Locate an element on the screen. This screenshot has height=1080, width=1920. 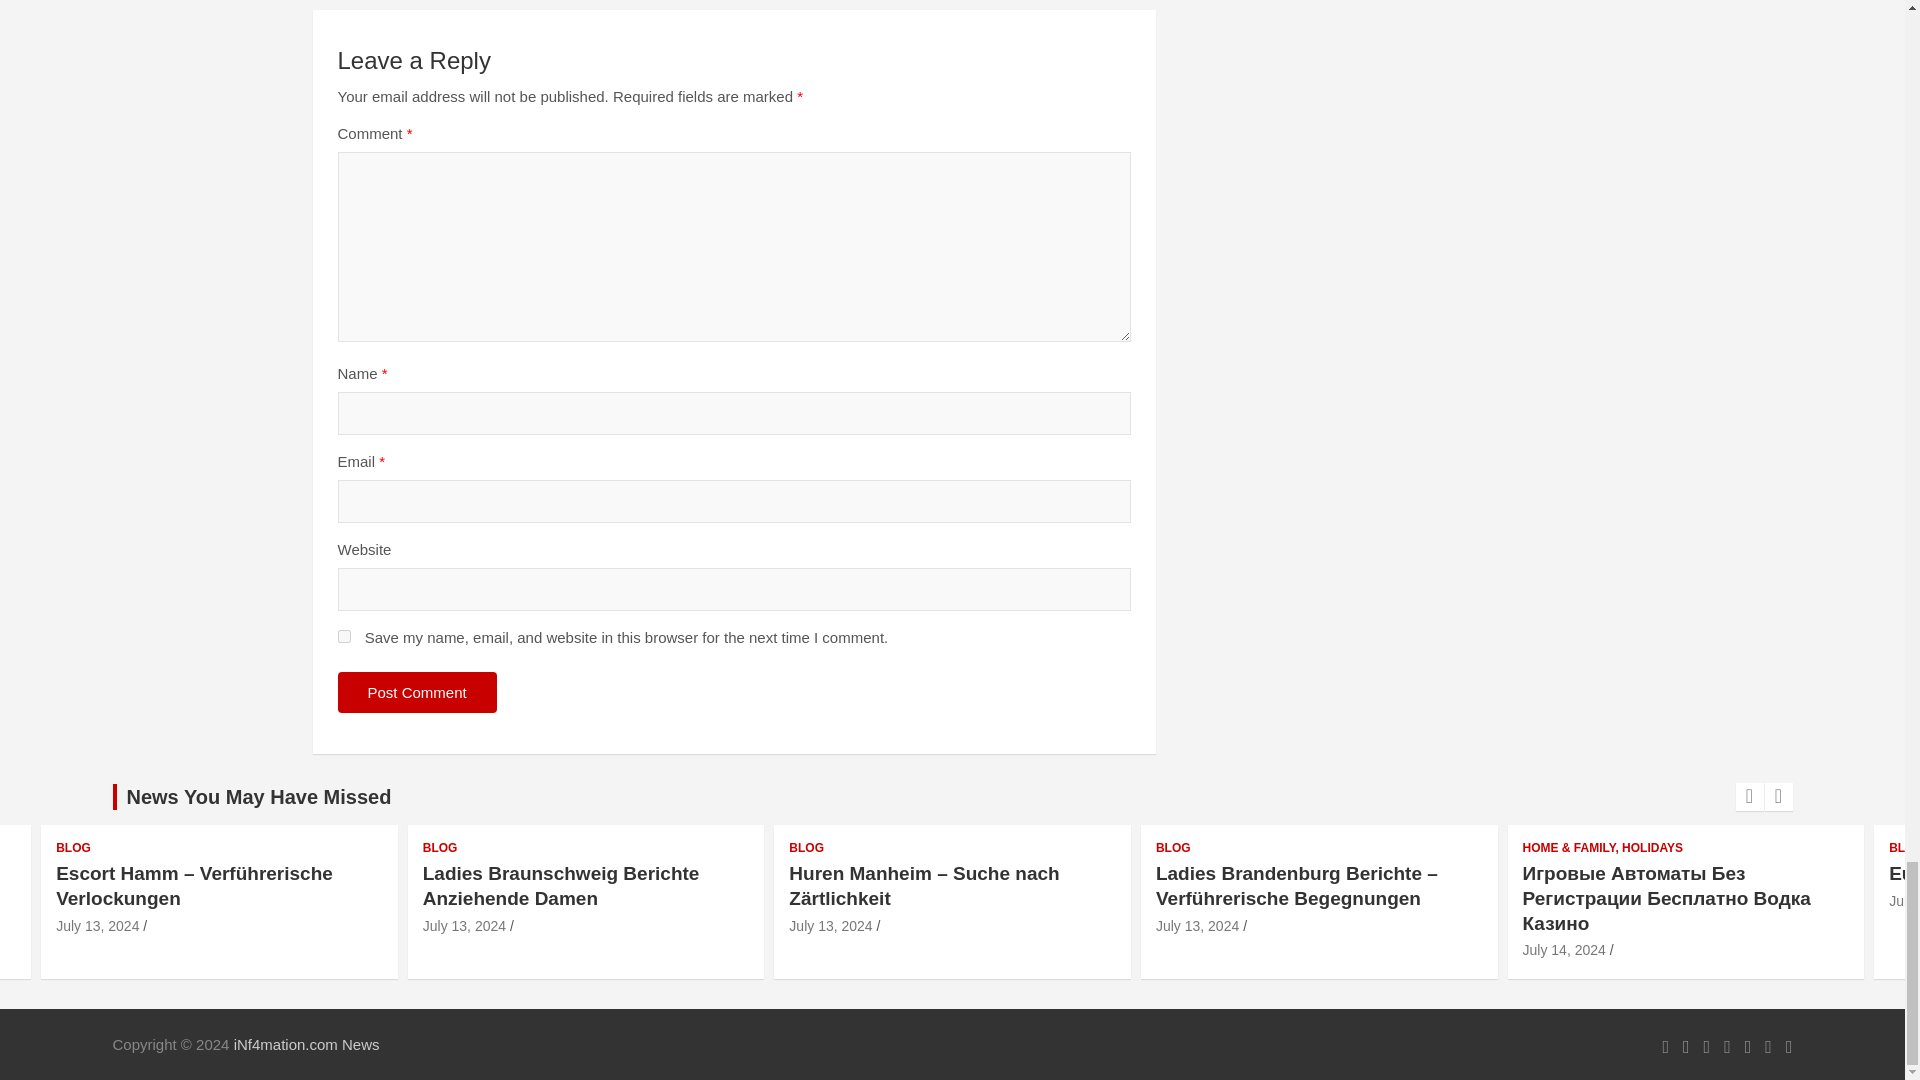
Post Comment is located at coordinates (417, 692).